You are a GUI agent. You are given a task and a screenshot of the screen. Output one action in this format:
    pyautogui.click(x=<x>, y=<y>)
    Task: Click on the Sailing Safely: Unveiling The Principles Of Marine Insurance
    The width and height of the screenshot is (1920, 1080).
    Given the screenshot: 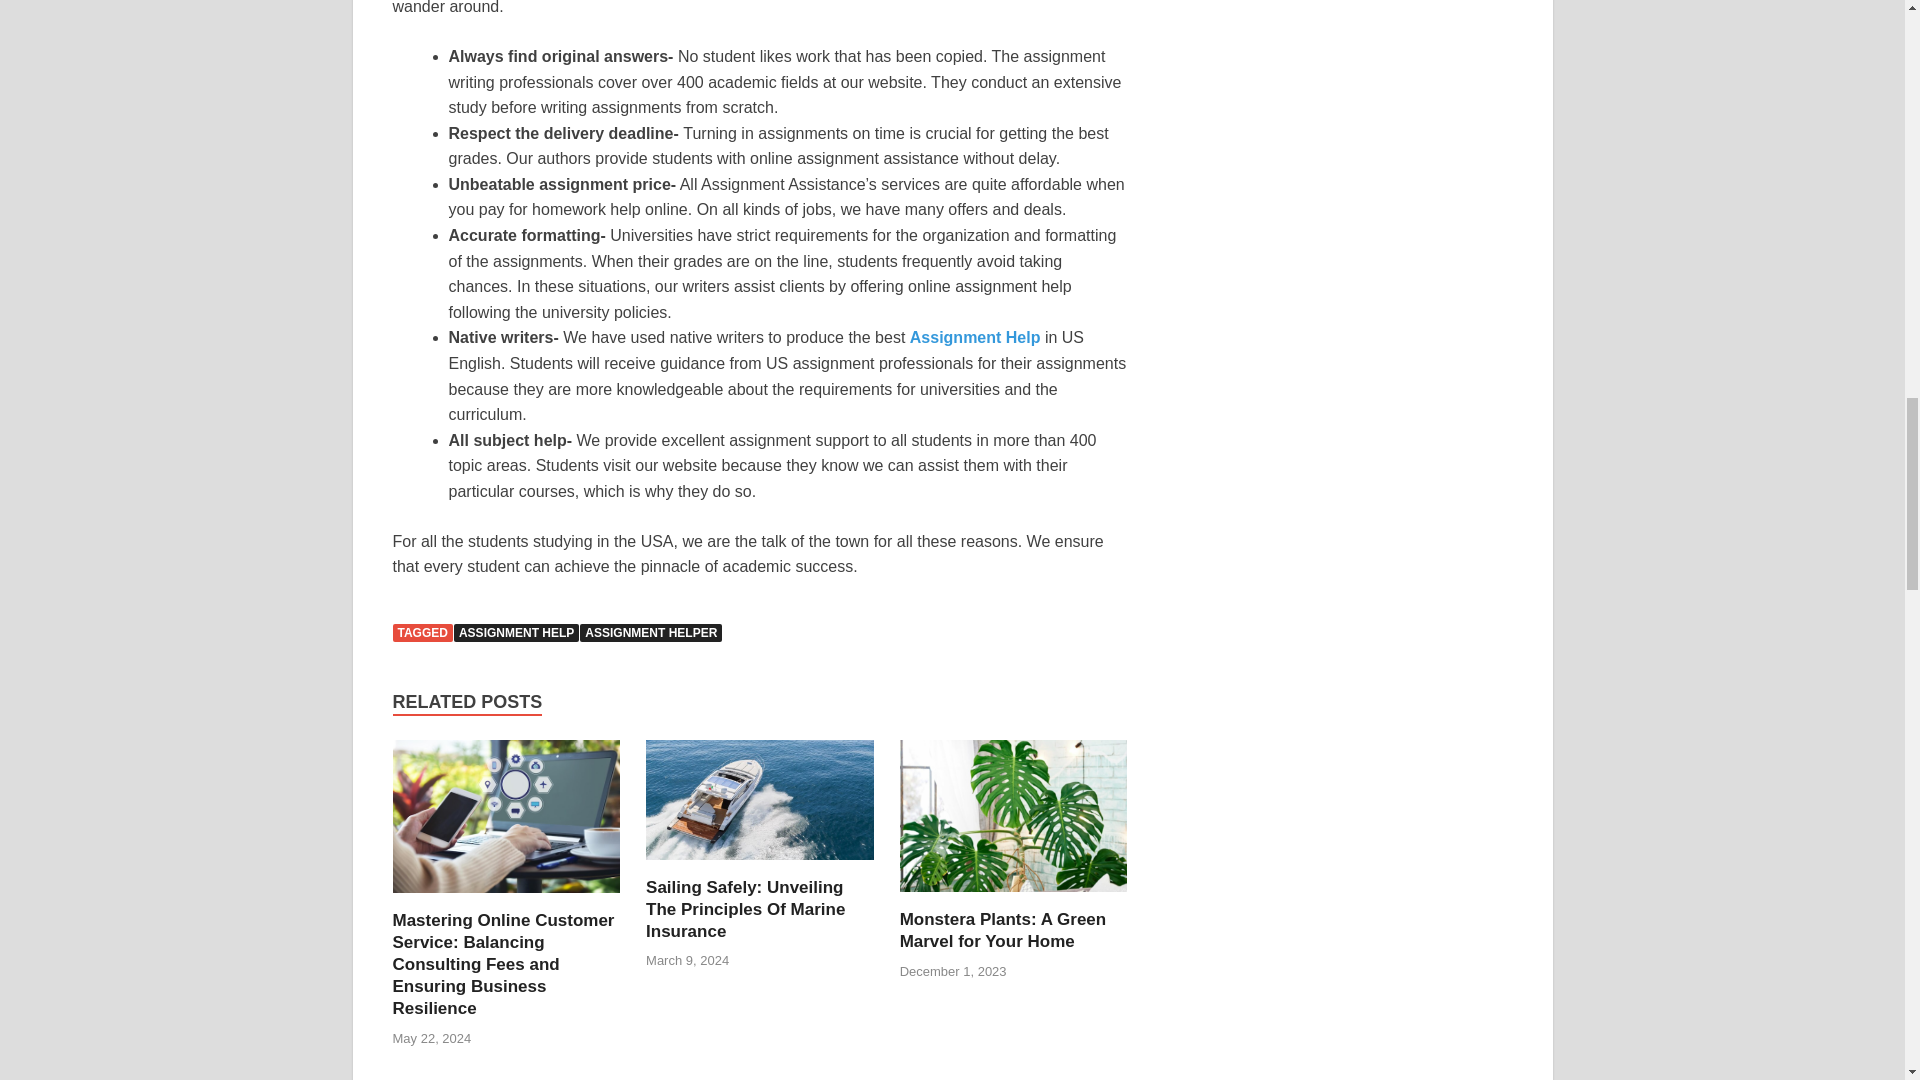 What is the action you would take?
    pyautogui.click(x=744, y=909)
    